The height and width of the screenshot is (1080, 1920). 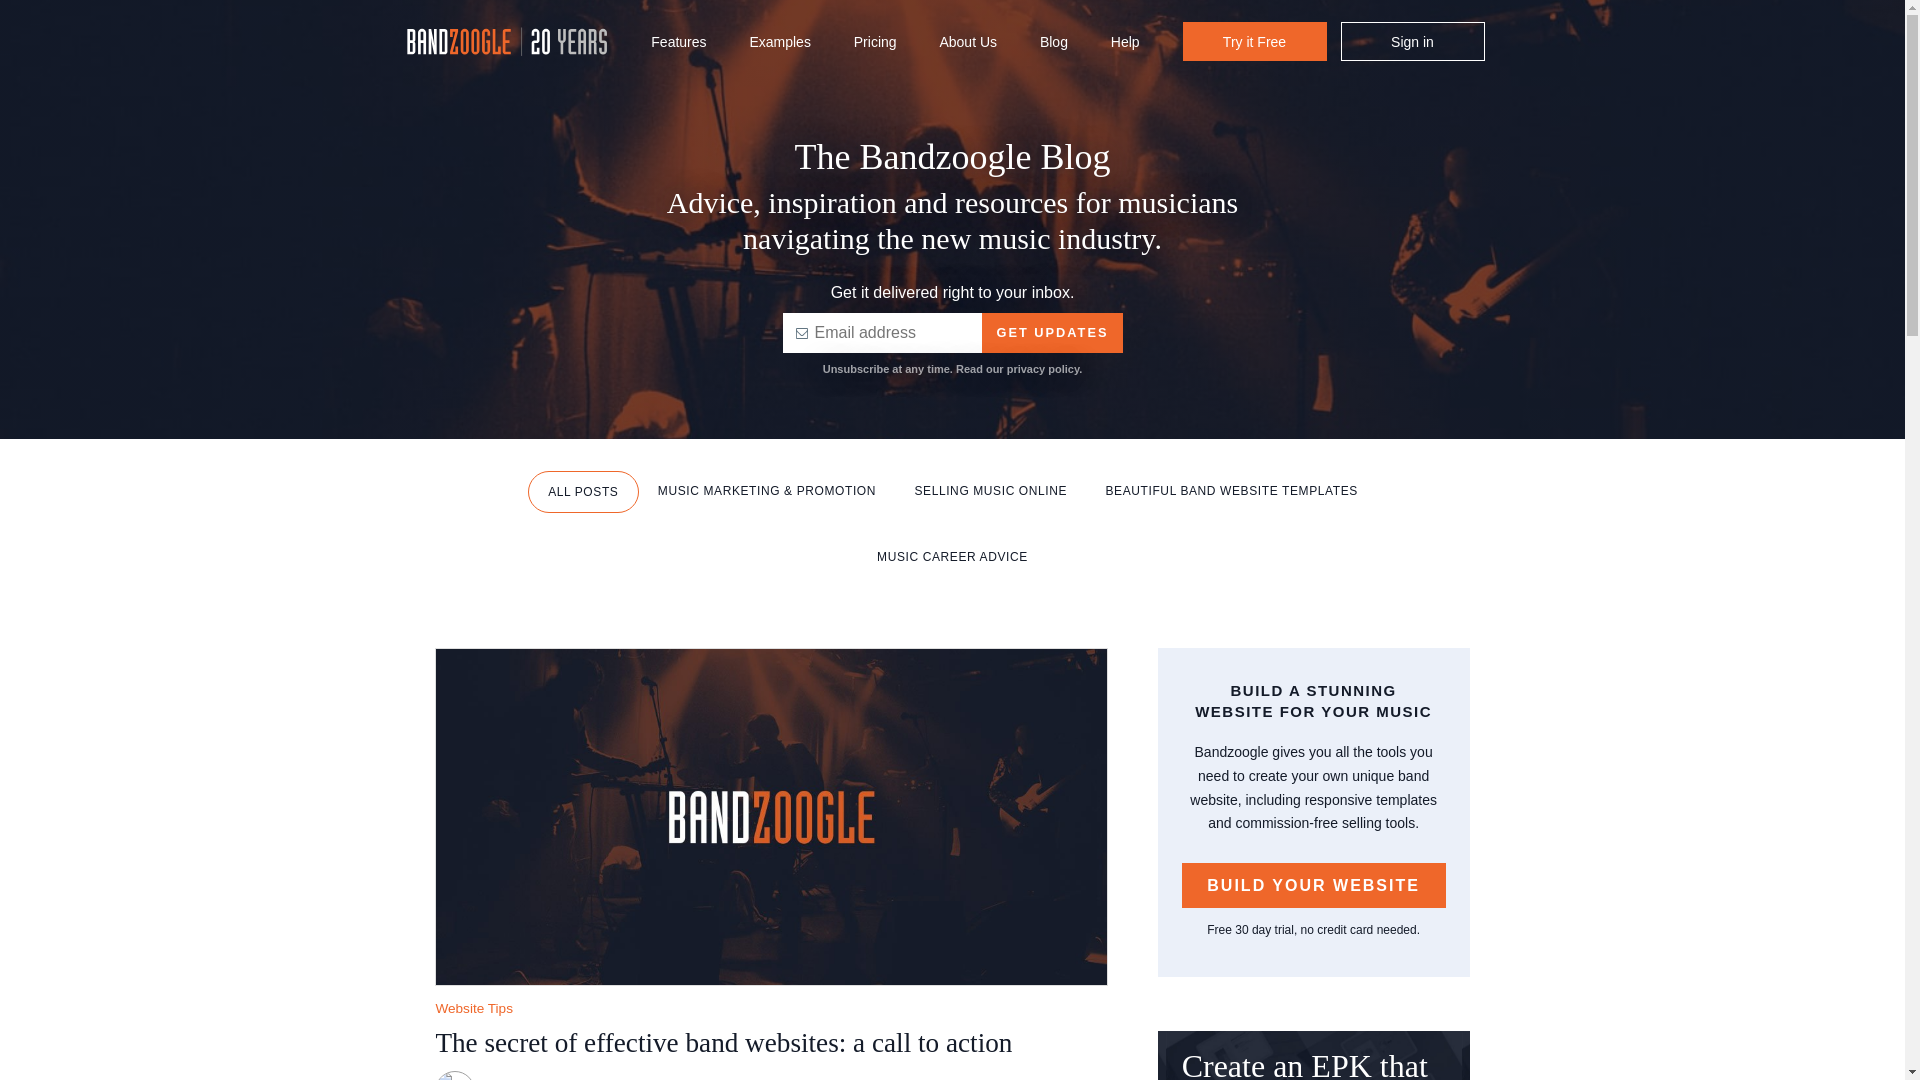 I want to click on Help, so click(x=1126, y=44).